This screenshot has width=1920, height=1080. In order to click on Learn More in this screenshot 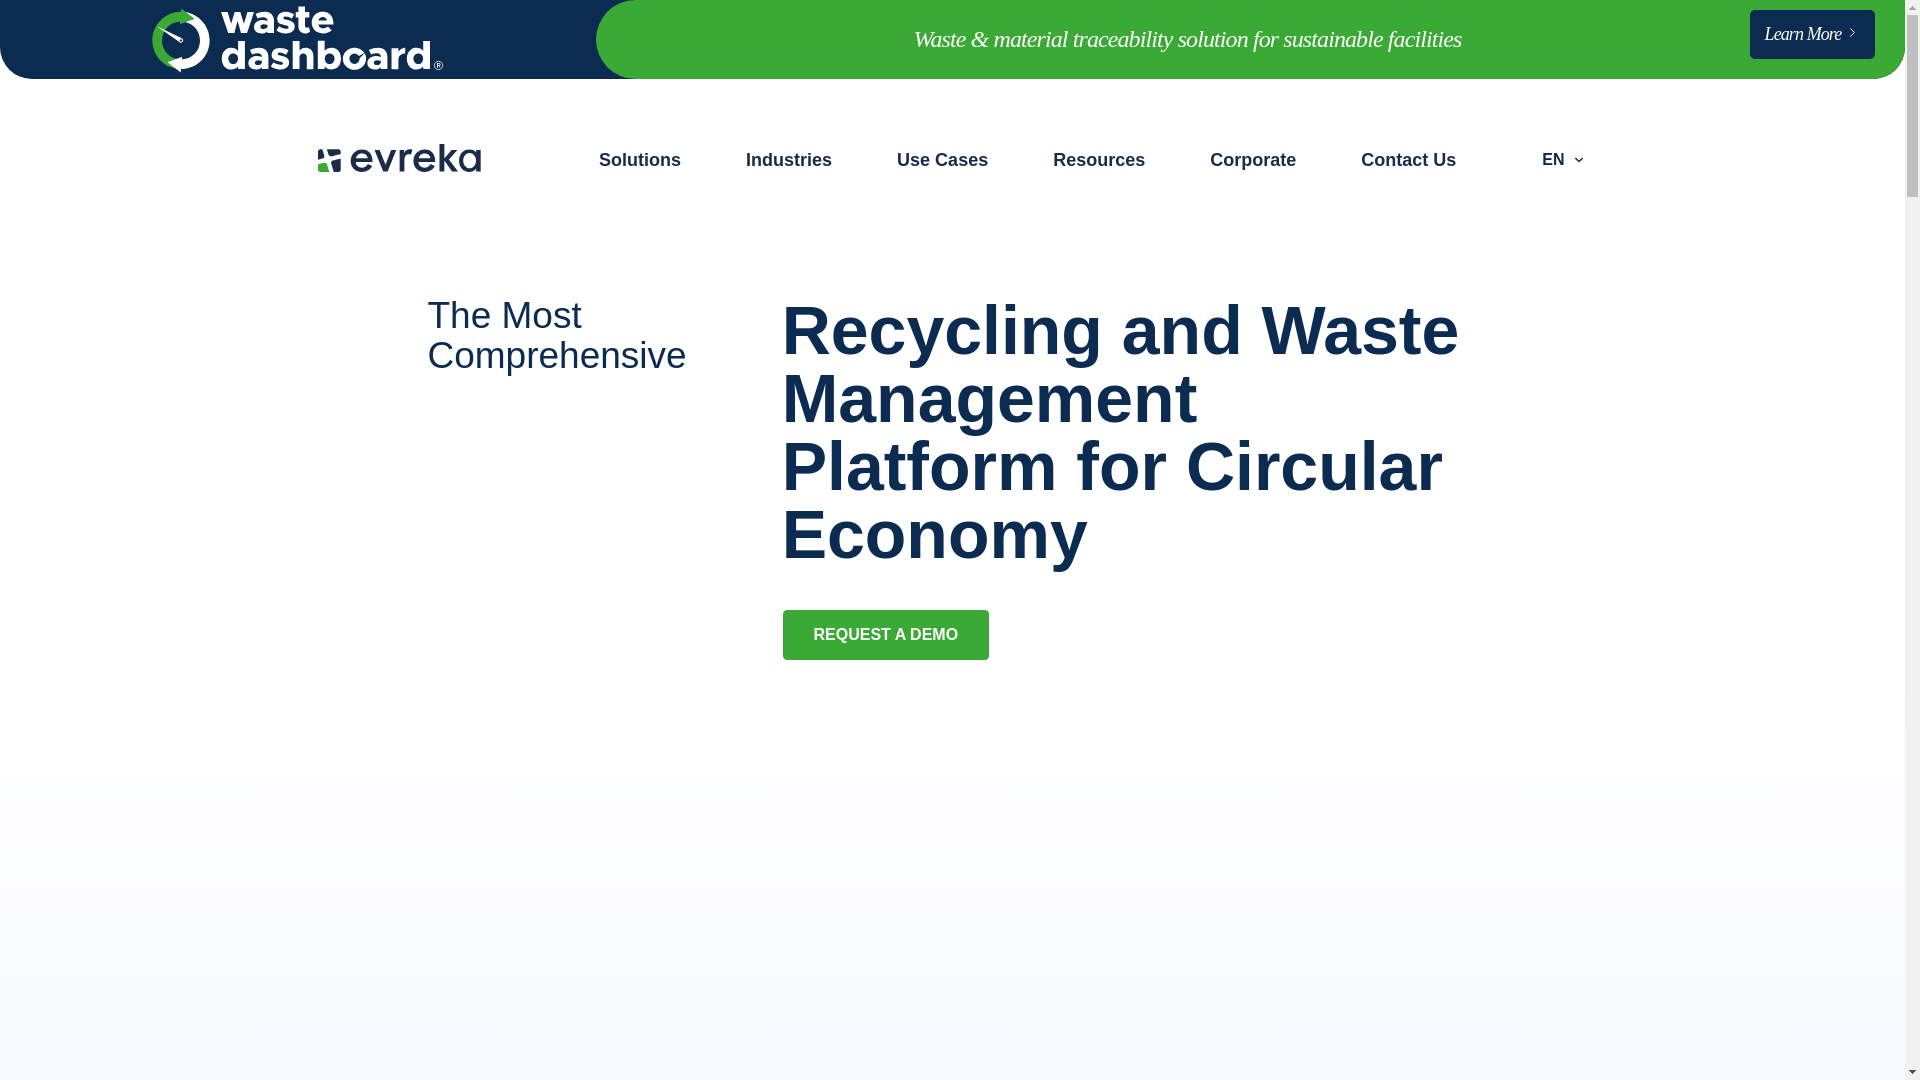, I will do `click(1812, 39)`.